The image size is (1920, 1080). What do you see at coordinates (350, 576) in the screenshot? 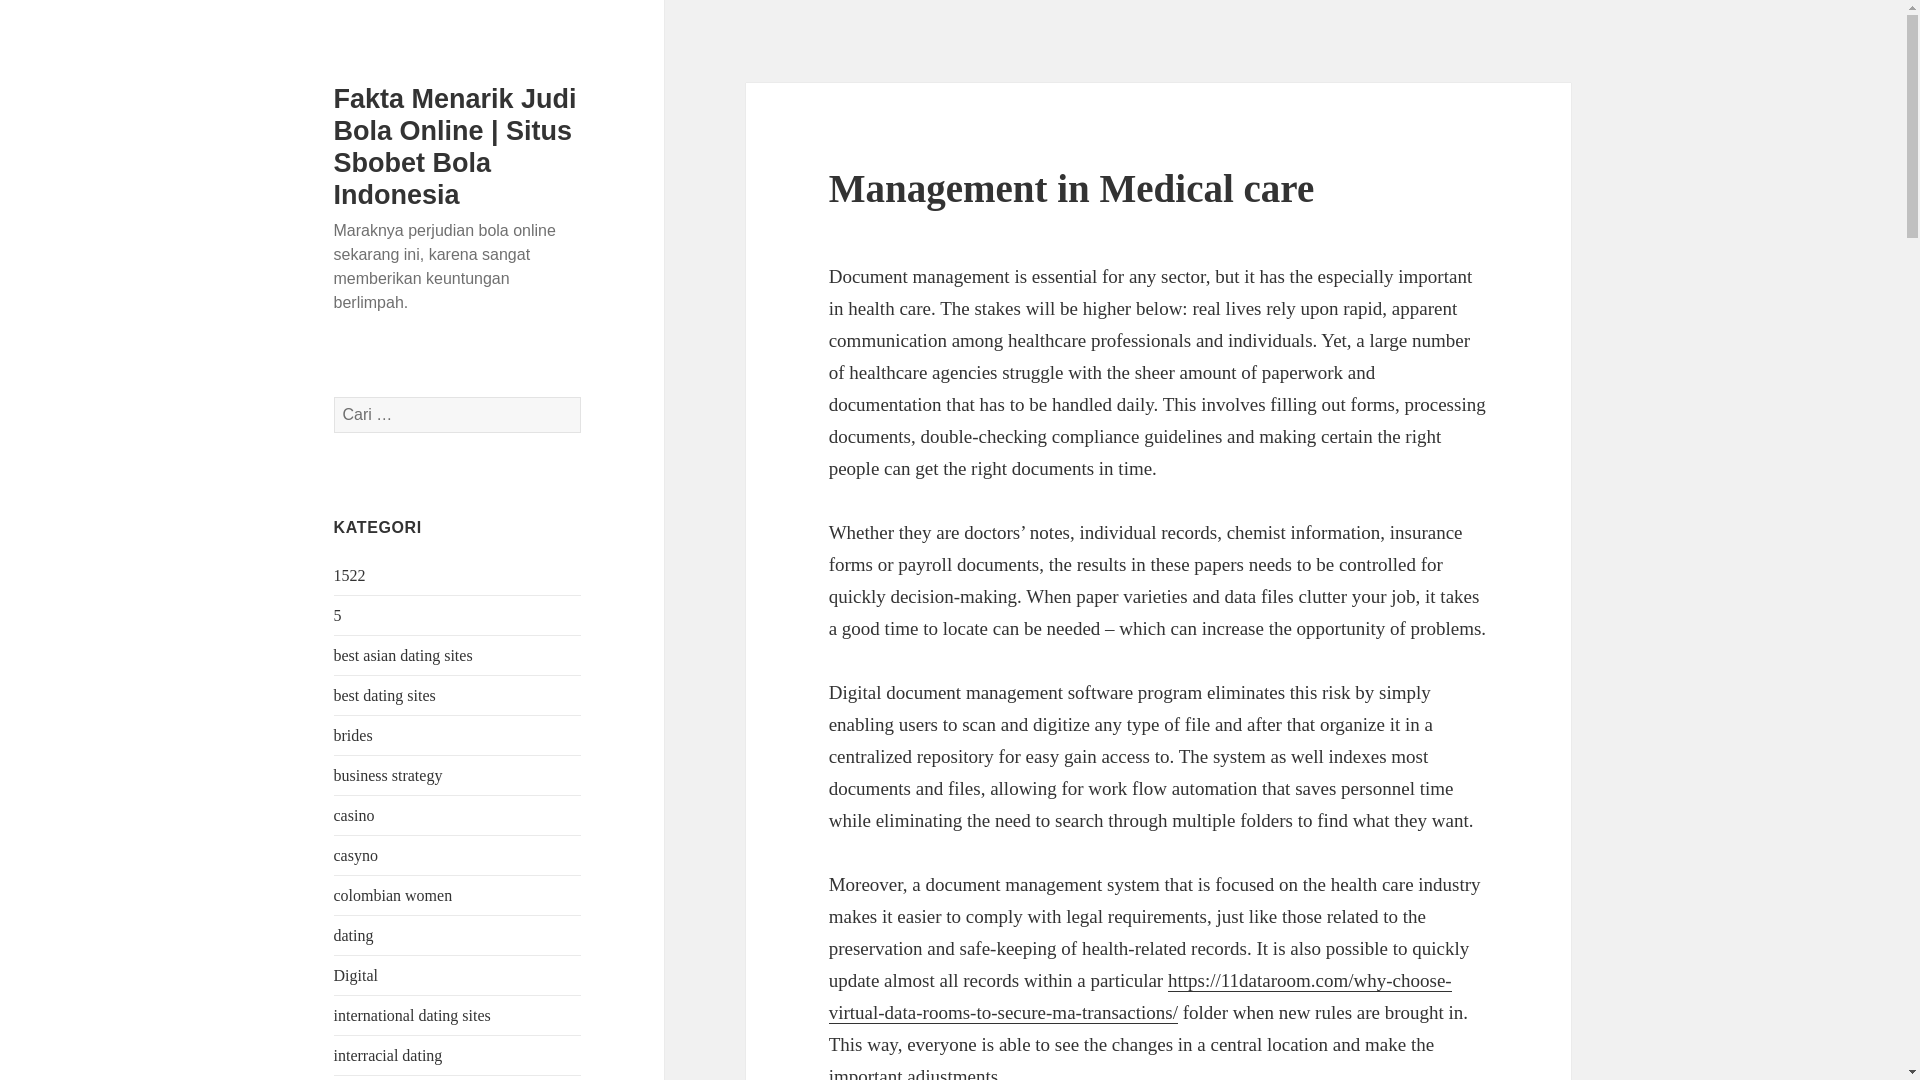
I see `1522` at bounding box center [350, 576].